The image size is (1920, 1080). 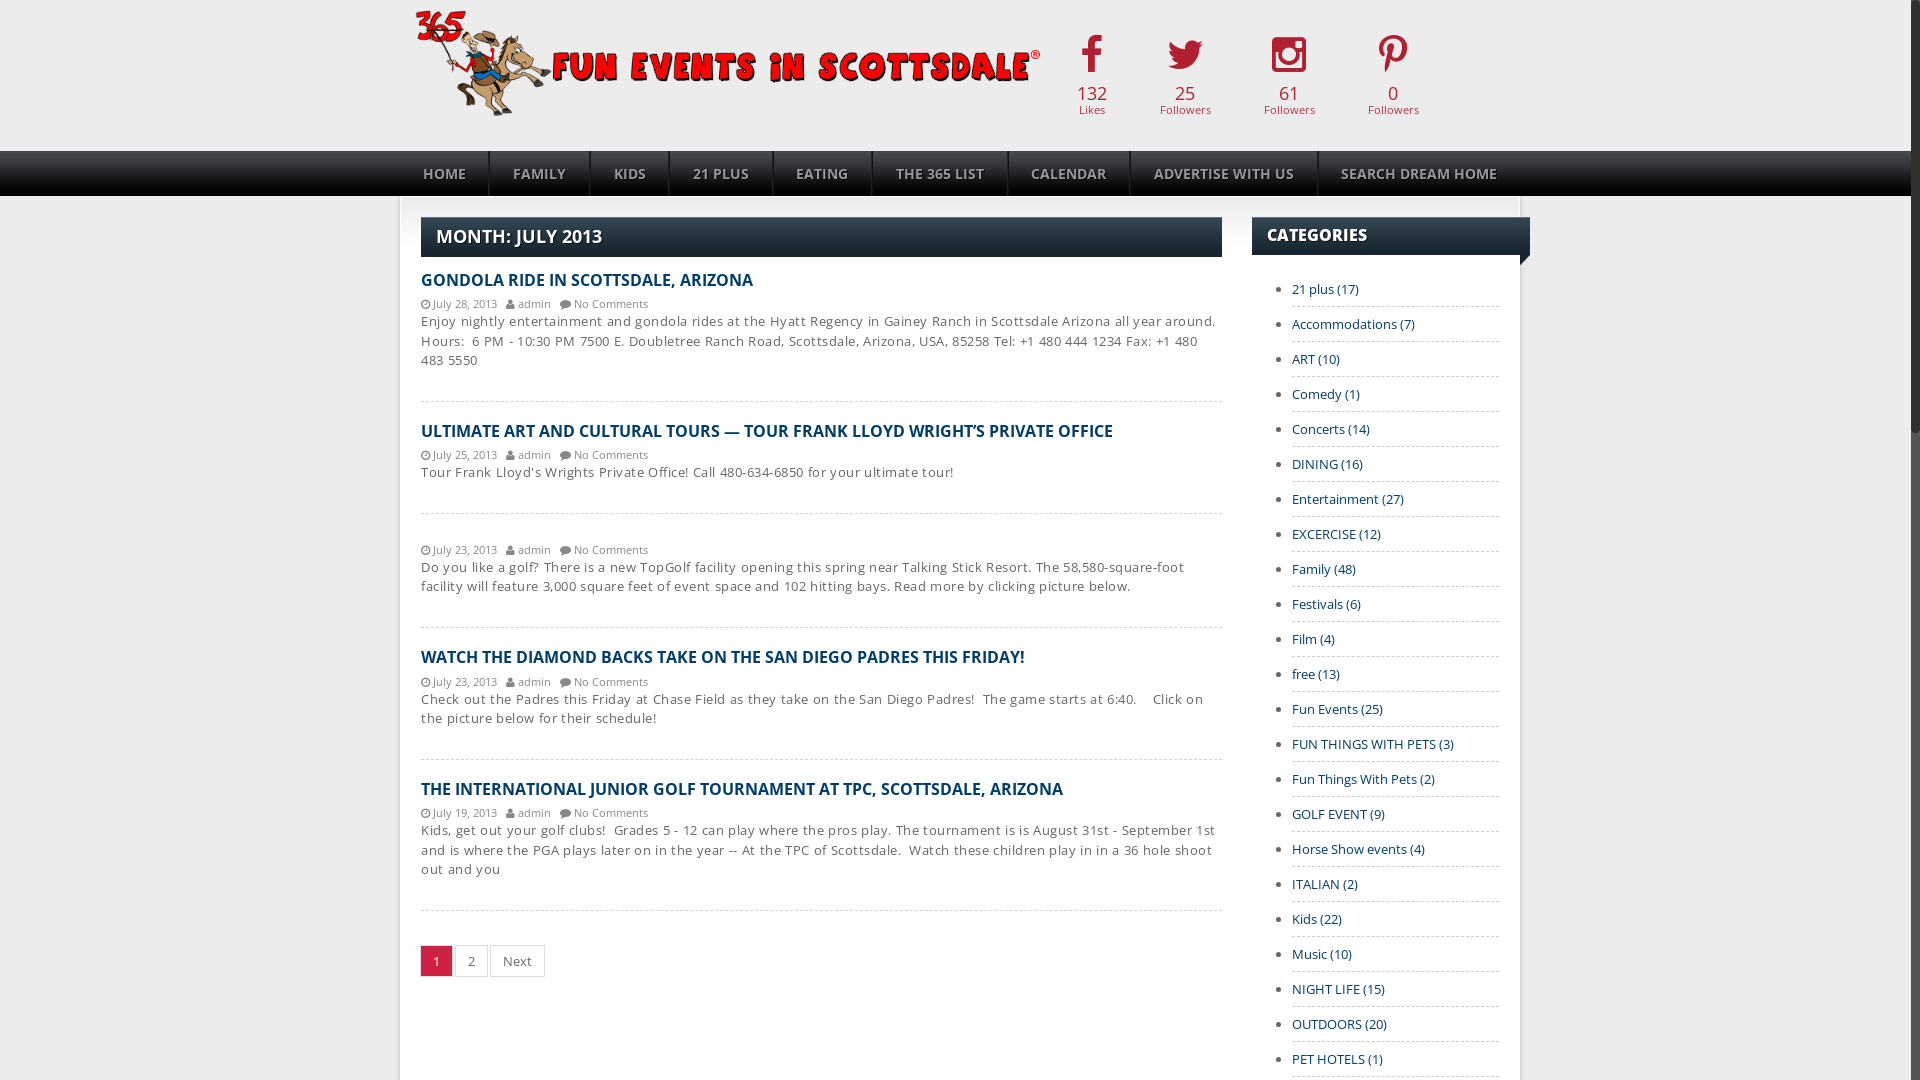 I want to click on No Comments, so click(x=604, y=812).